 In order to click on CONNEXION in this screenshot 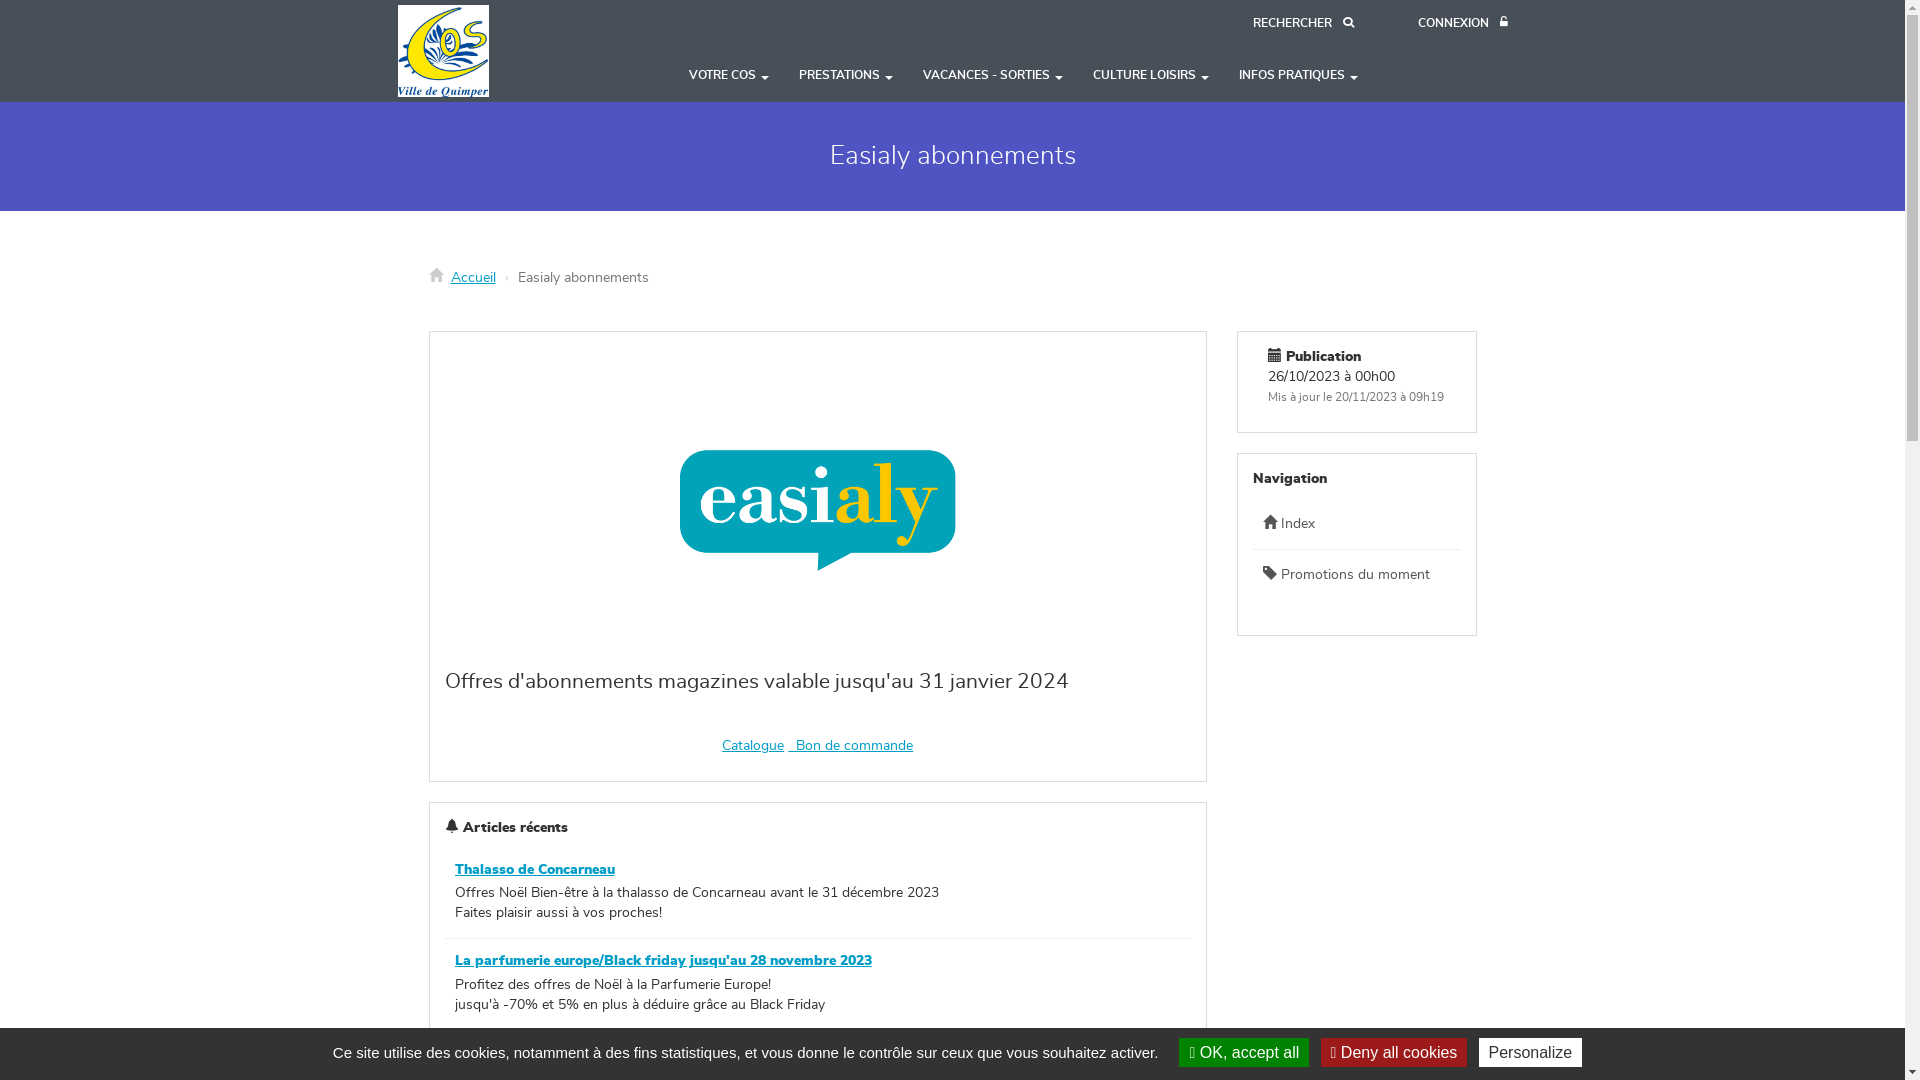, I will do `click(1463, 24)`.